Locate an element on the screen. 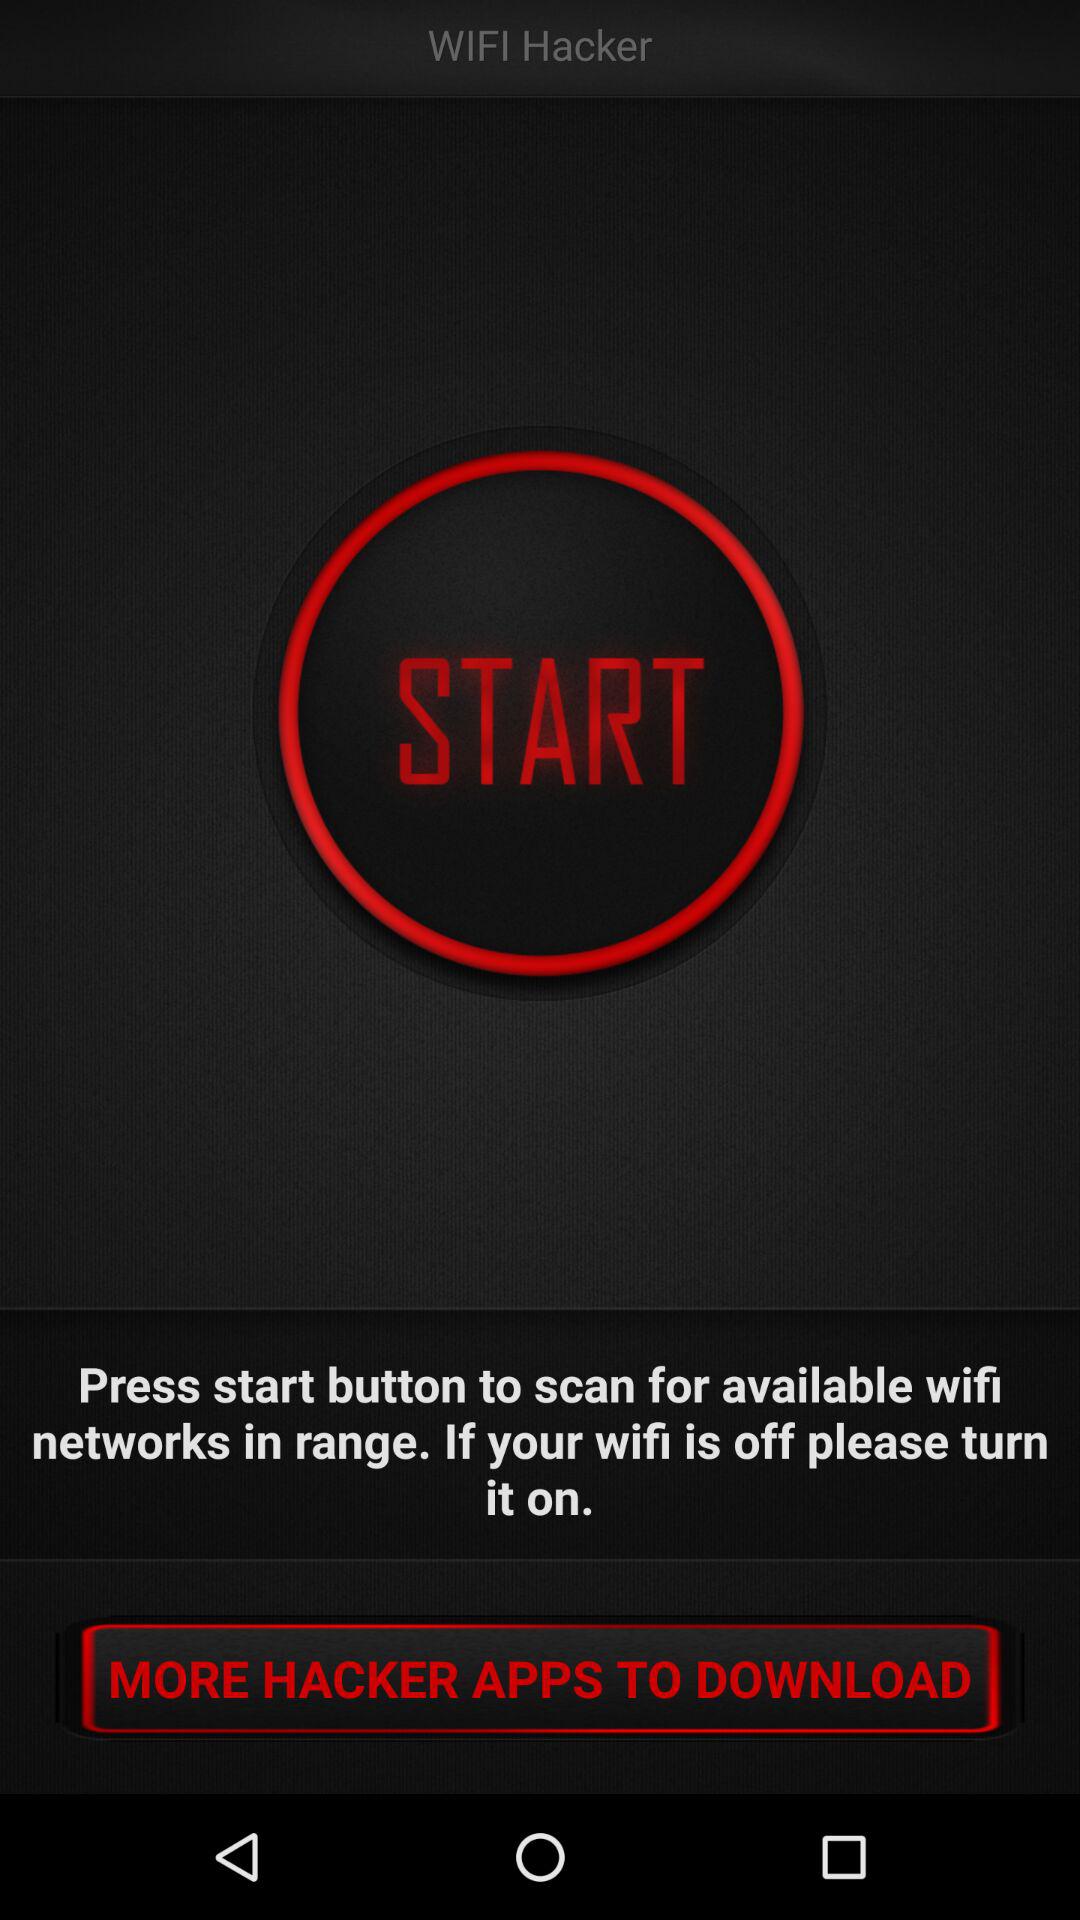 The image size is (1080, 1920). choose the icon above press start button item is located at coordinates (540, 714).